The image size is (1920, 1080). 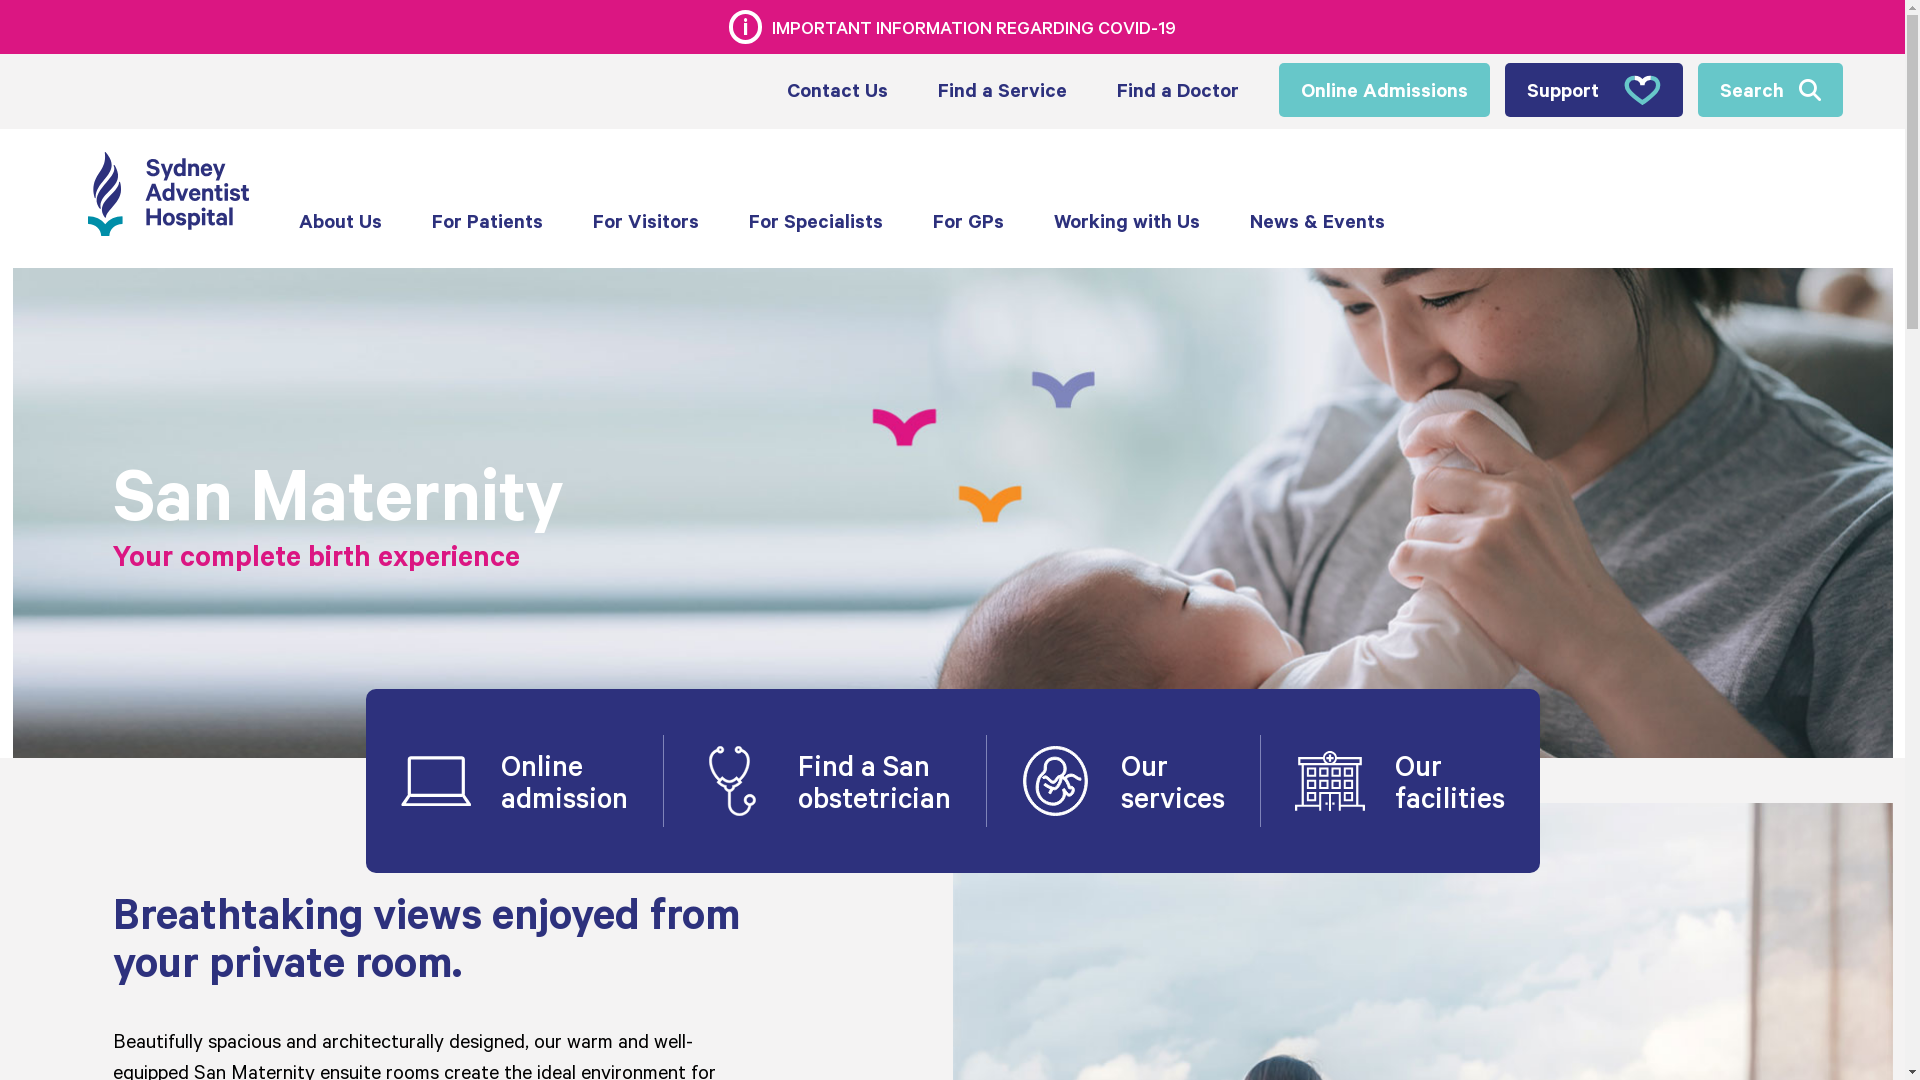 I want to click on Our
services, so click(x=1123, y=781).